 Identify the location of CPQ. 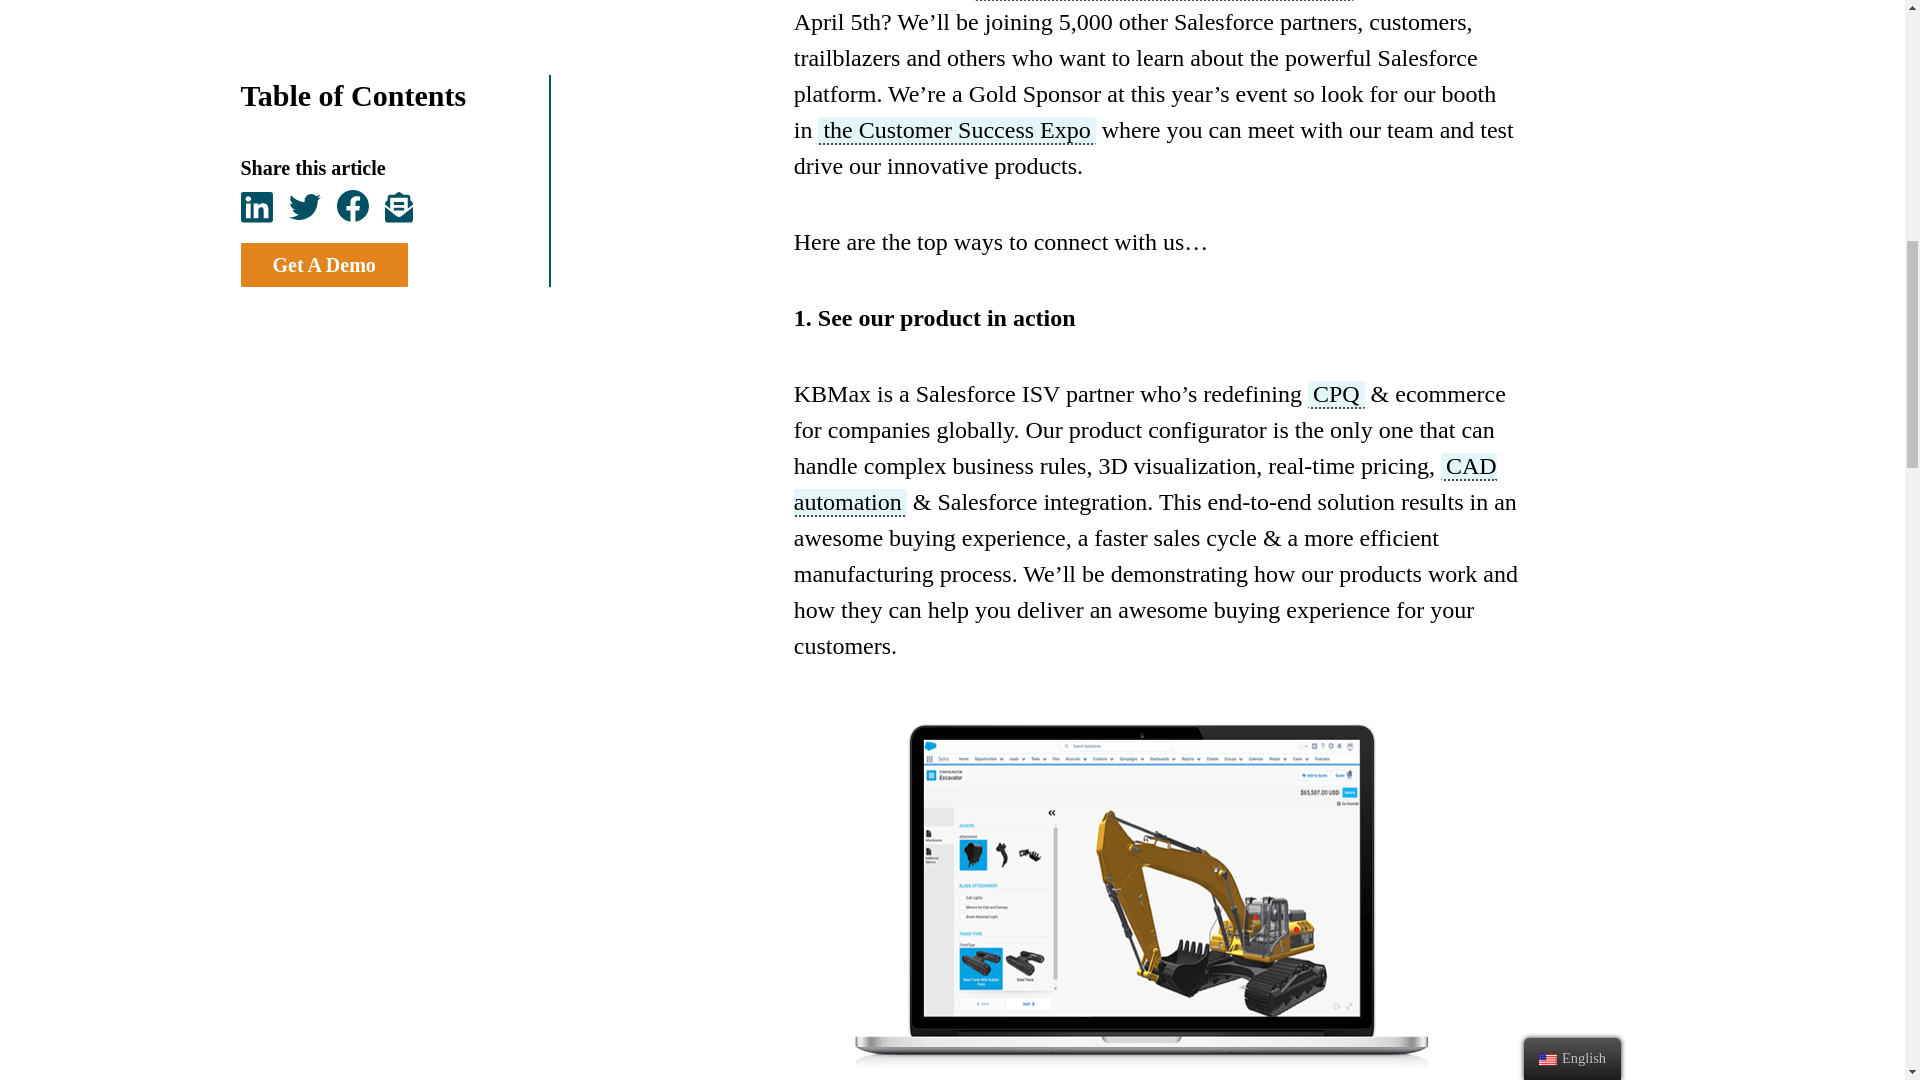
(1336, 395).